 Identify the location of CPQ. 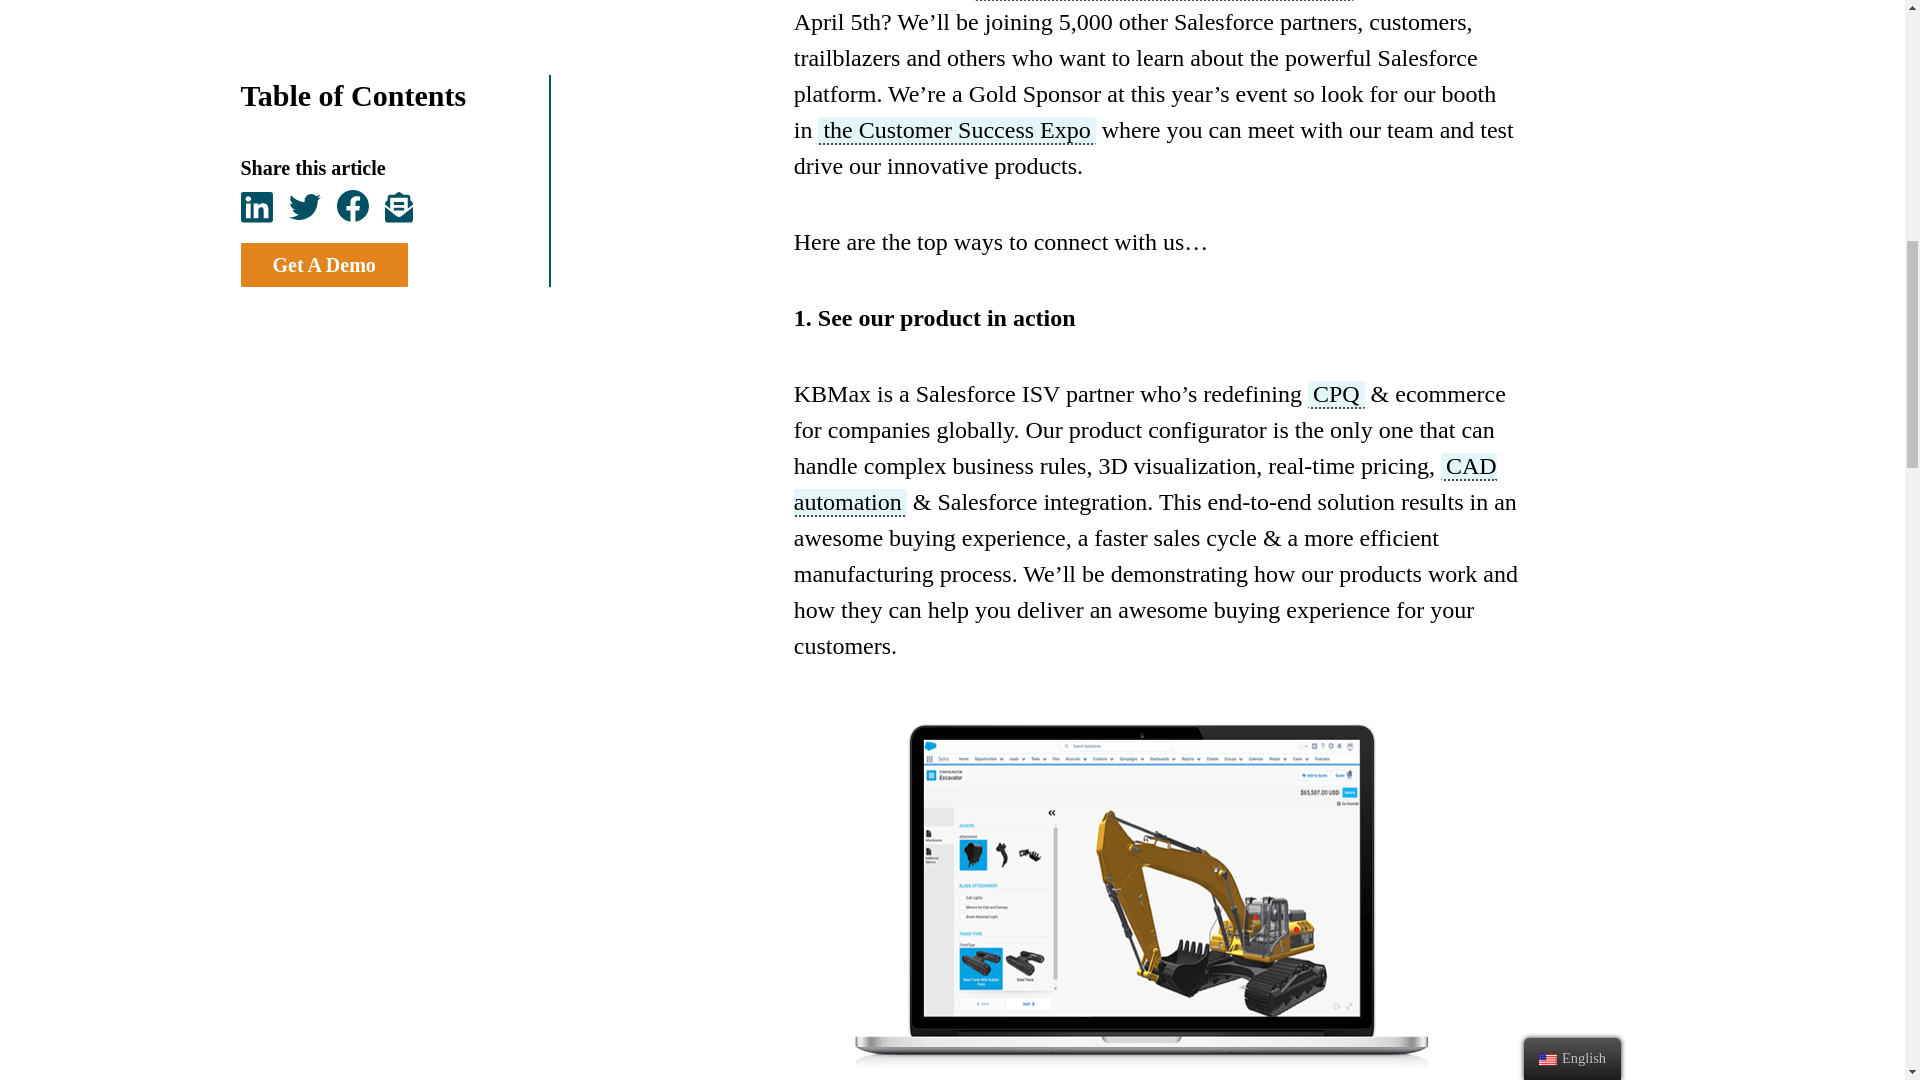
(1336, 395).